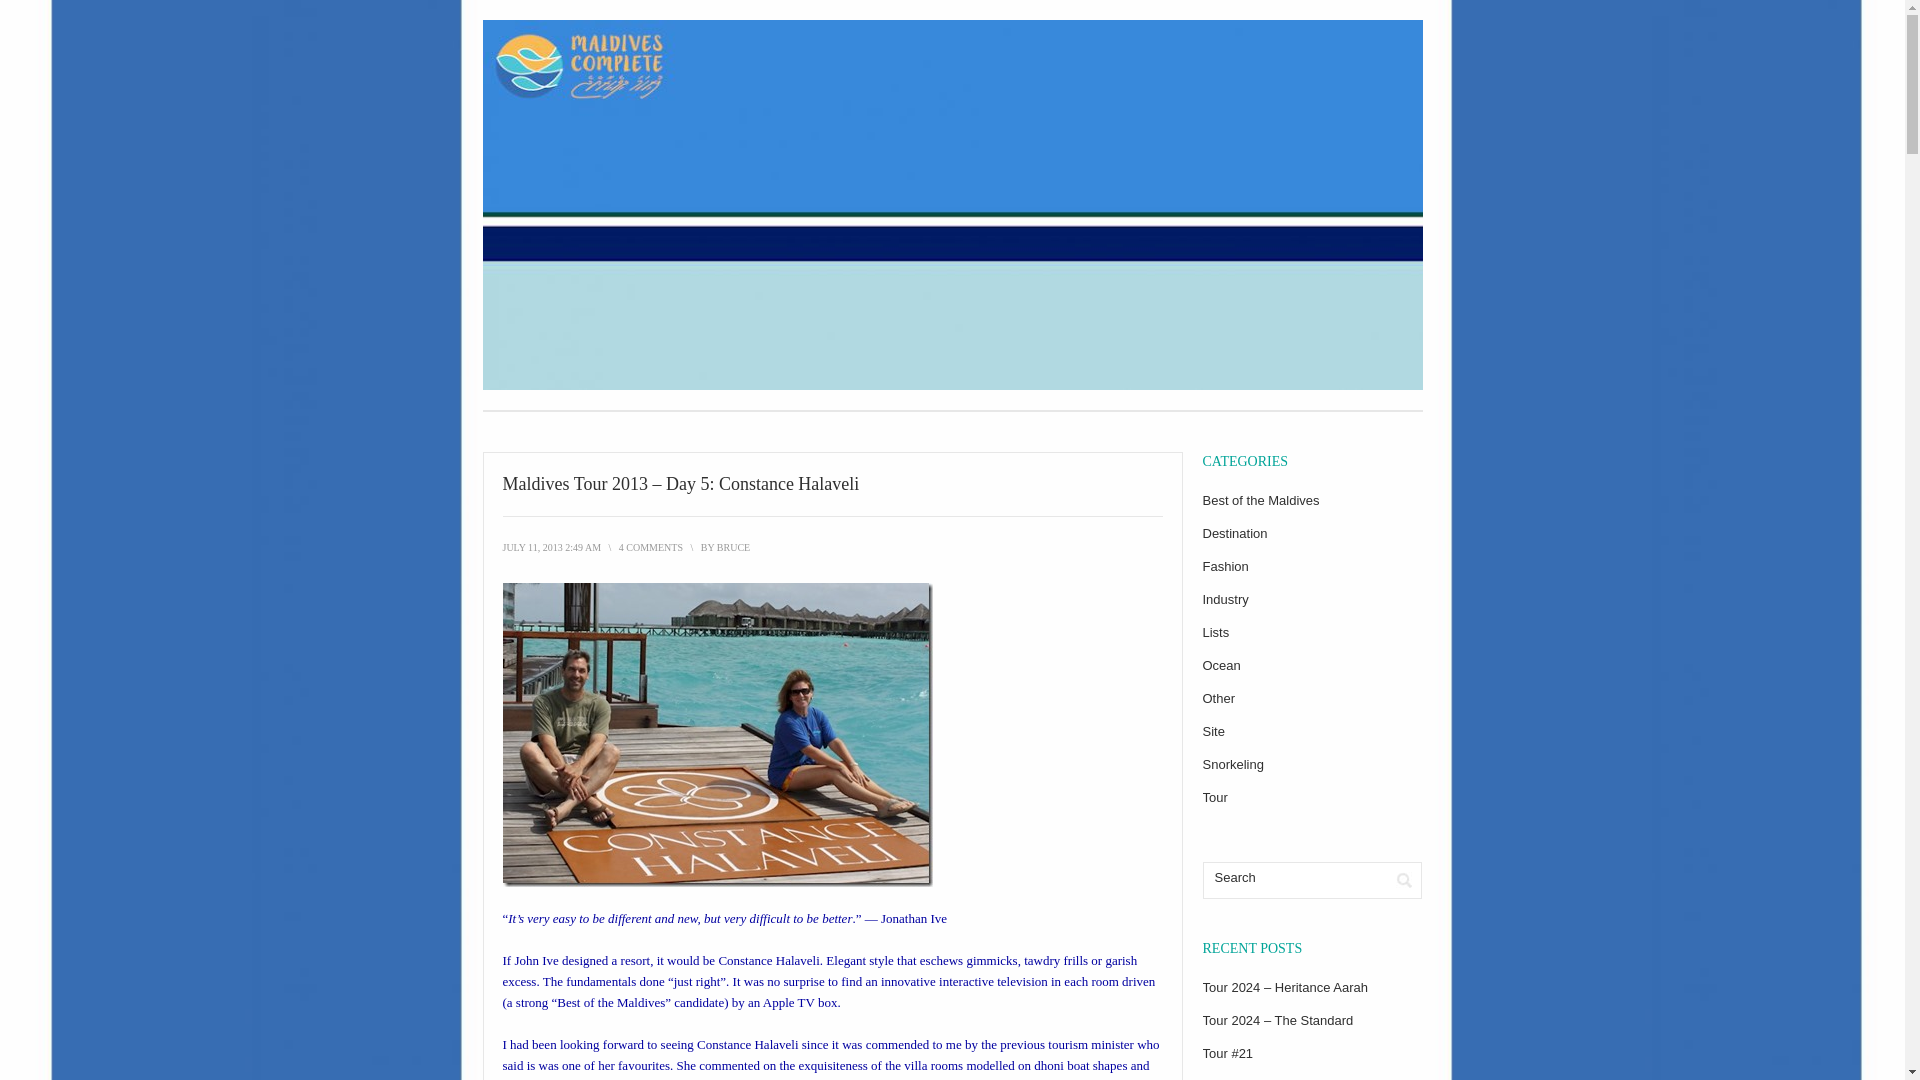  Describe the element at coordinates (1294, 878) in the screenshot. I see `Search` at that location.